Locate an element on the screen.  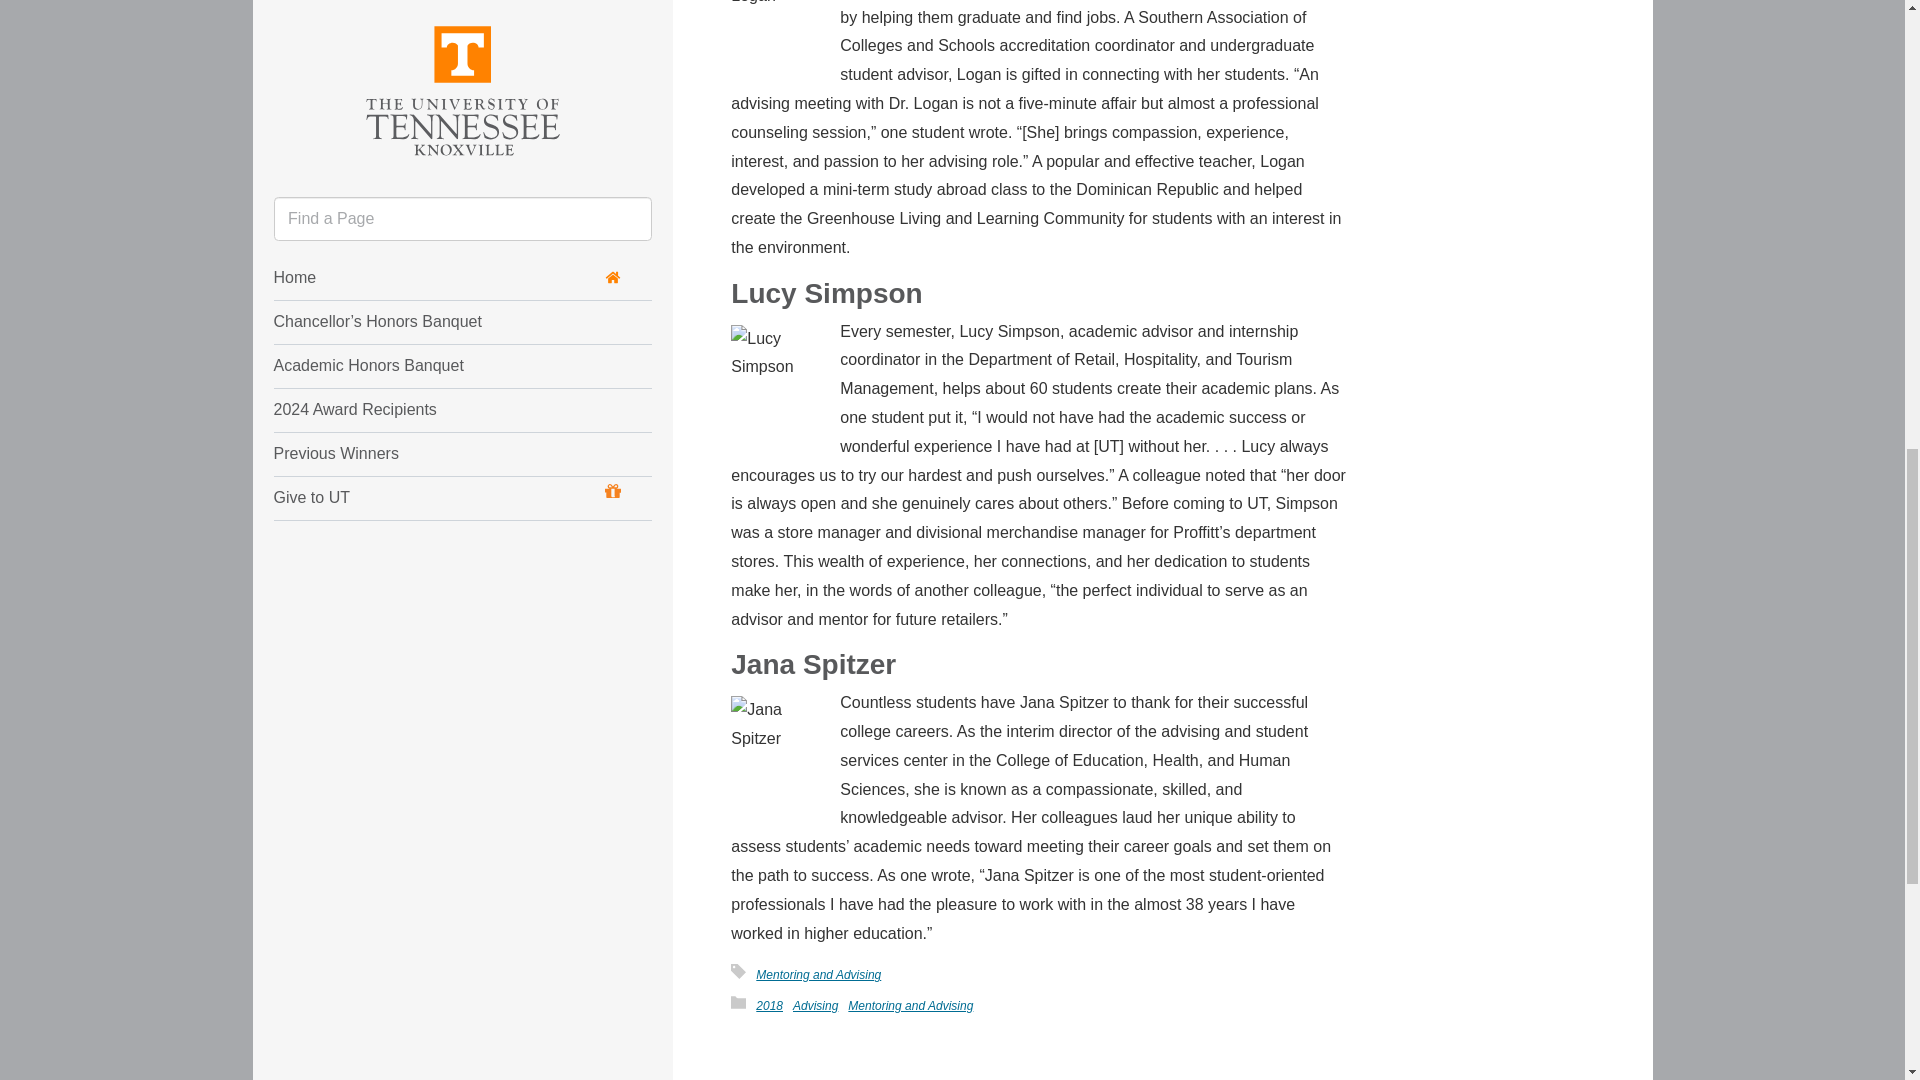
Advising is located at coordinates (814, 1006).